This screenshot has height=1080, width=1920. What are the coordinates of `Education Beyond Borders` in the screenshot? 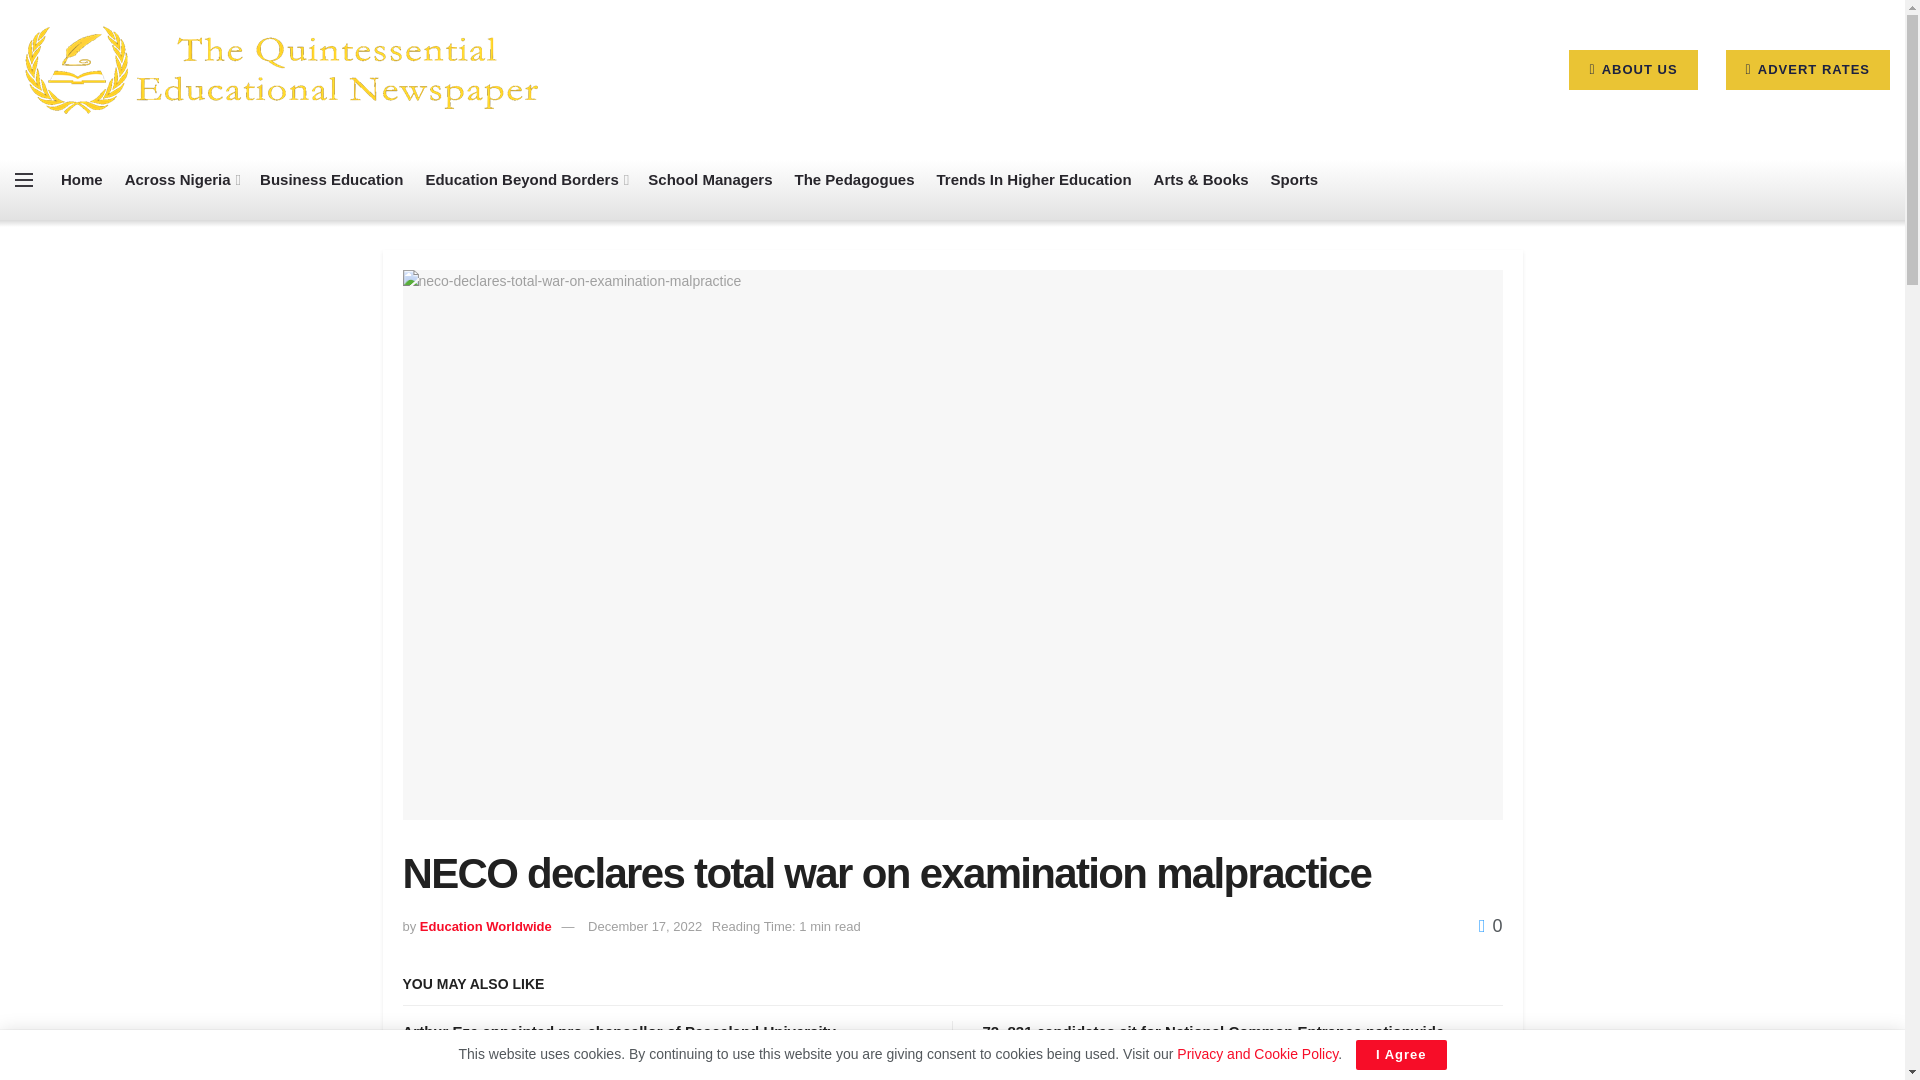 It's located at (524, 180).